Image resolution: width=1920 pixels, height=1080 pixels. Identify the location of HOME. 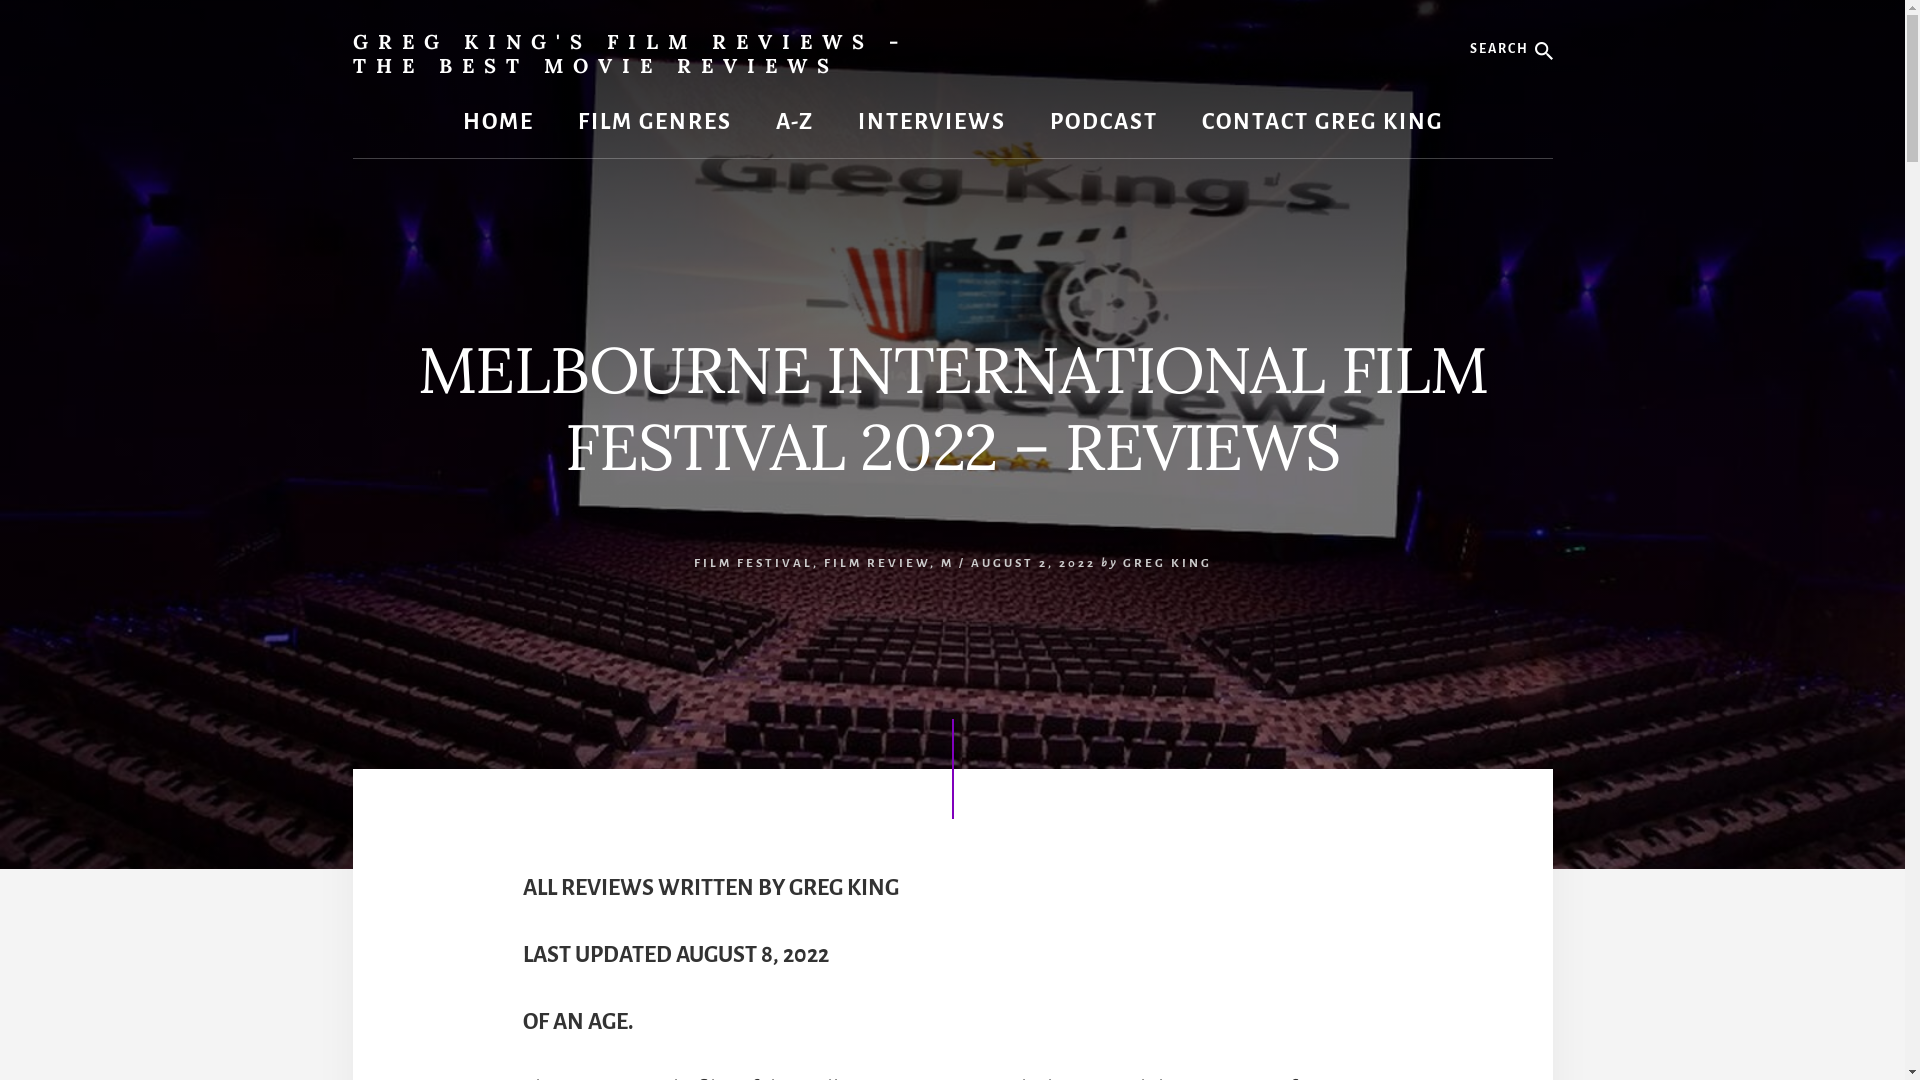
(498, 123).